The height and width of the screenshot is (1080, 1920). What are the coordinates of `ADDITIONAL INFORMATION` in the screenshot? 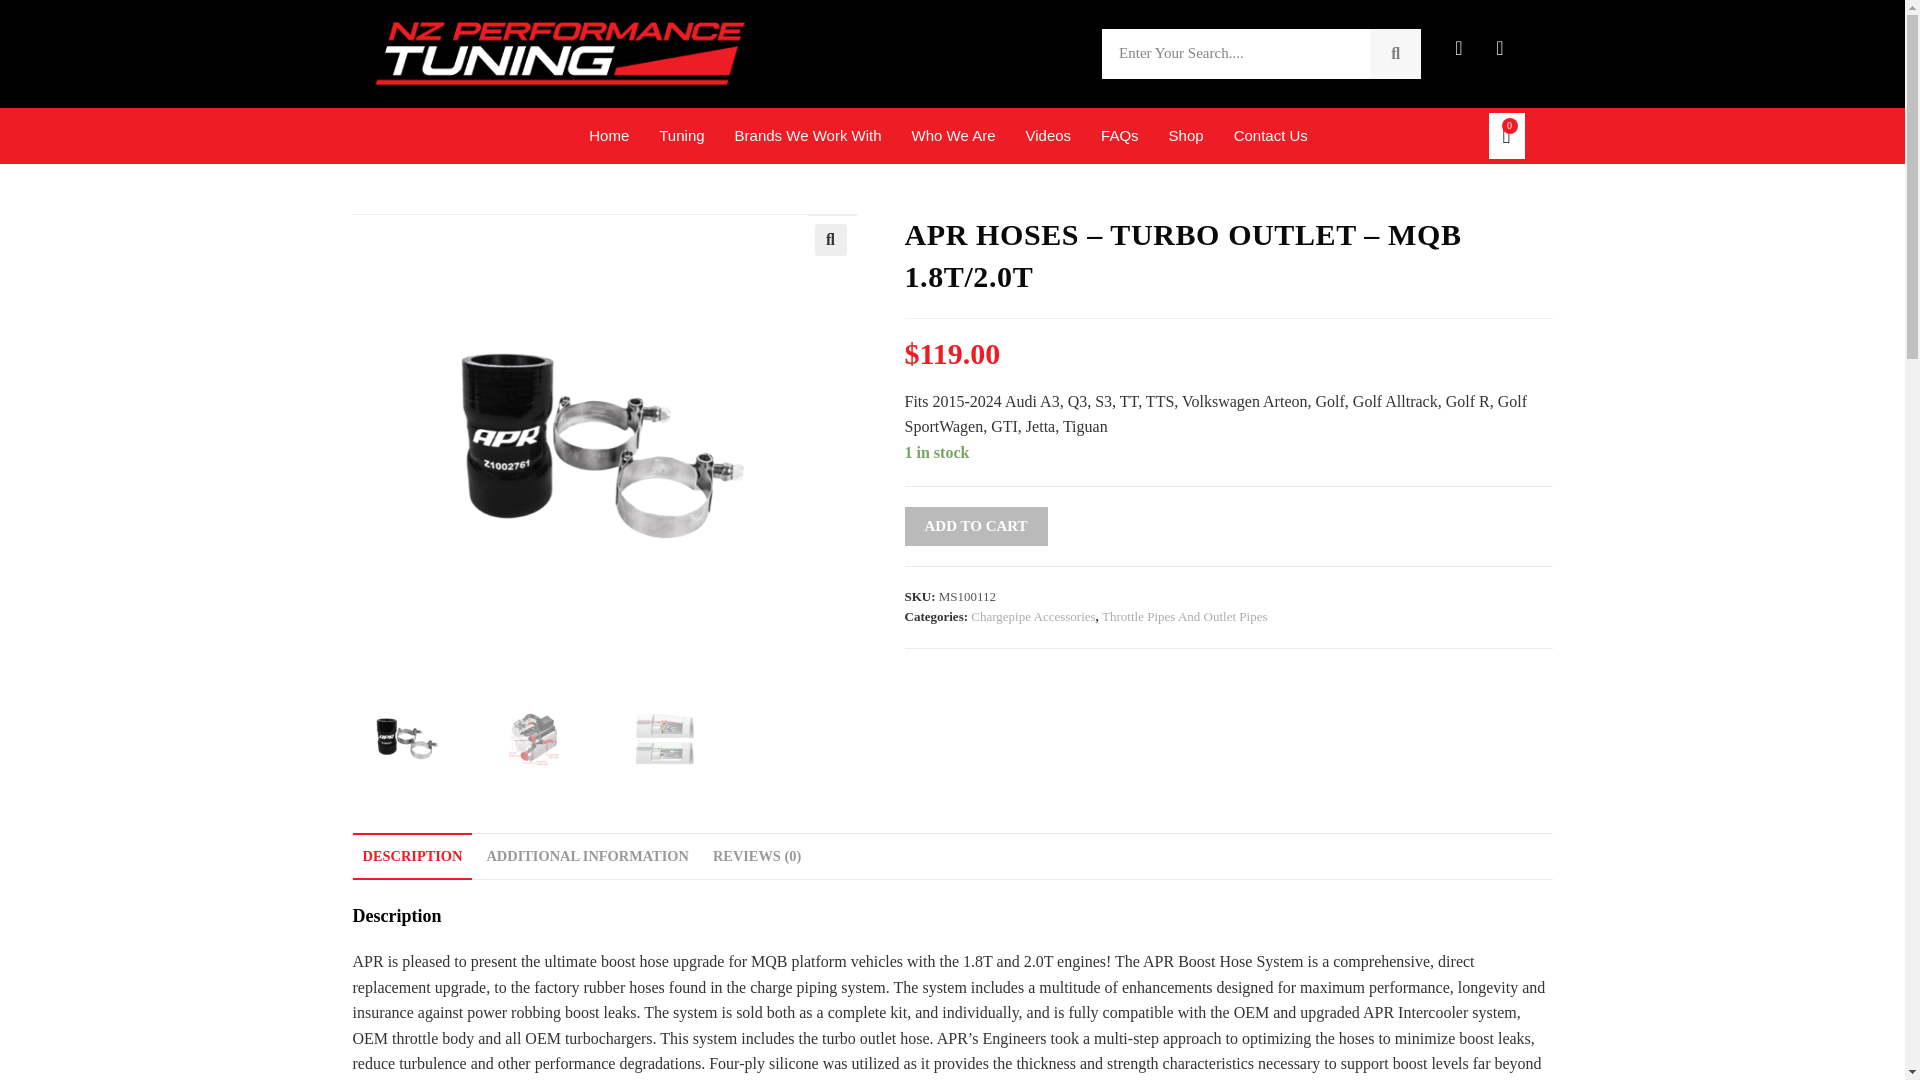 It's located at (587, 856).